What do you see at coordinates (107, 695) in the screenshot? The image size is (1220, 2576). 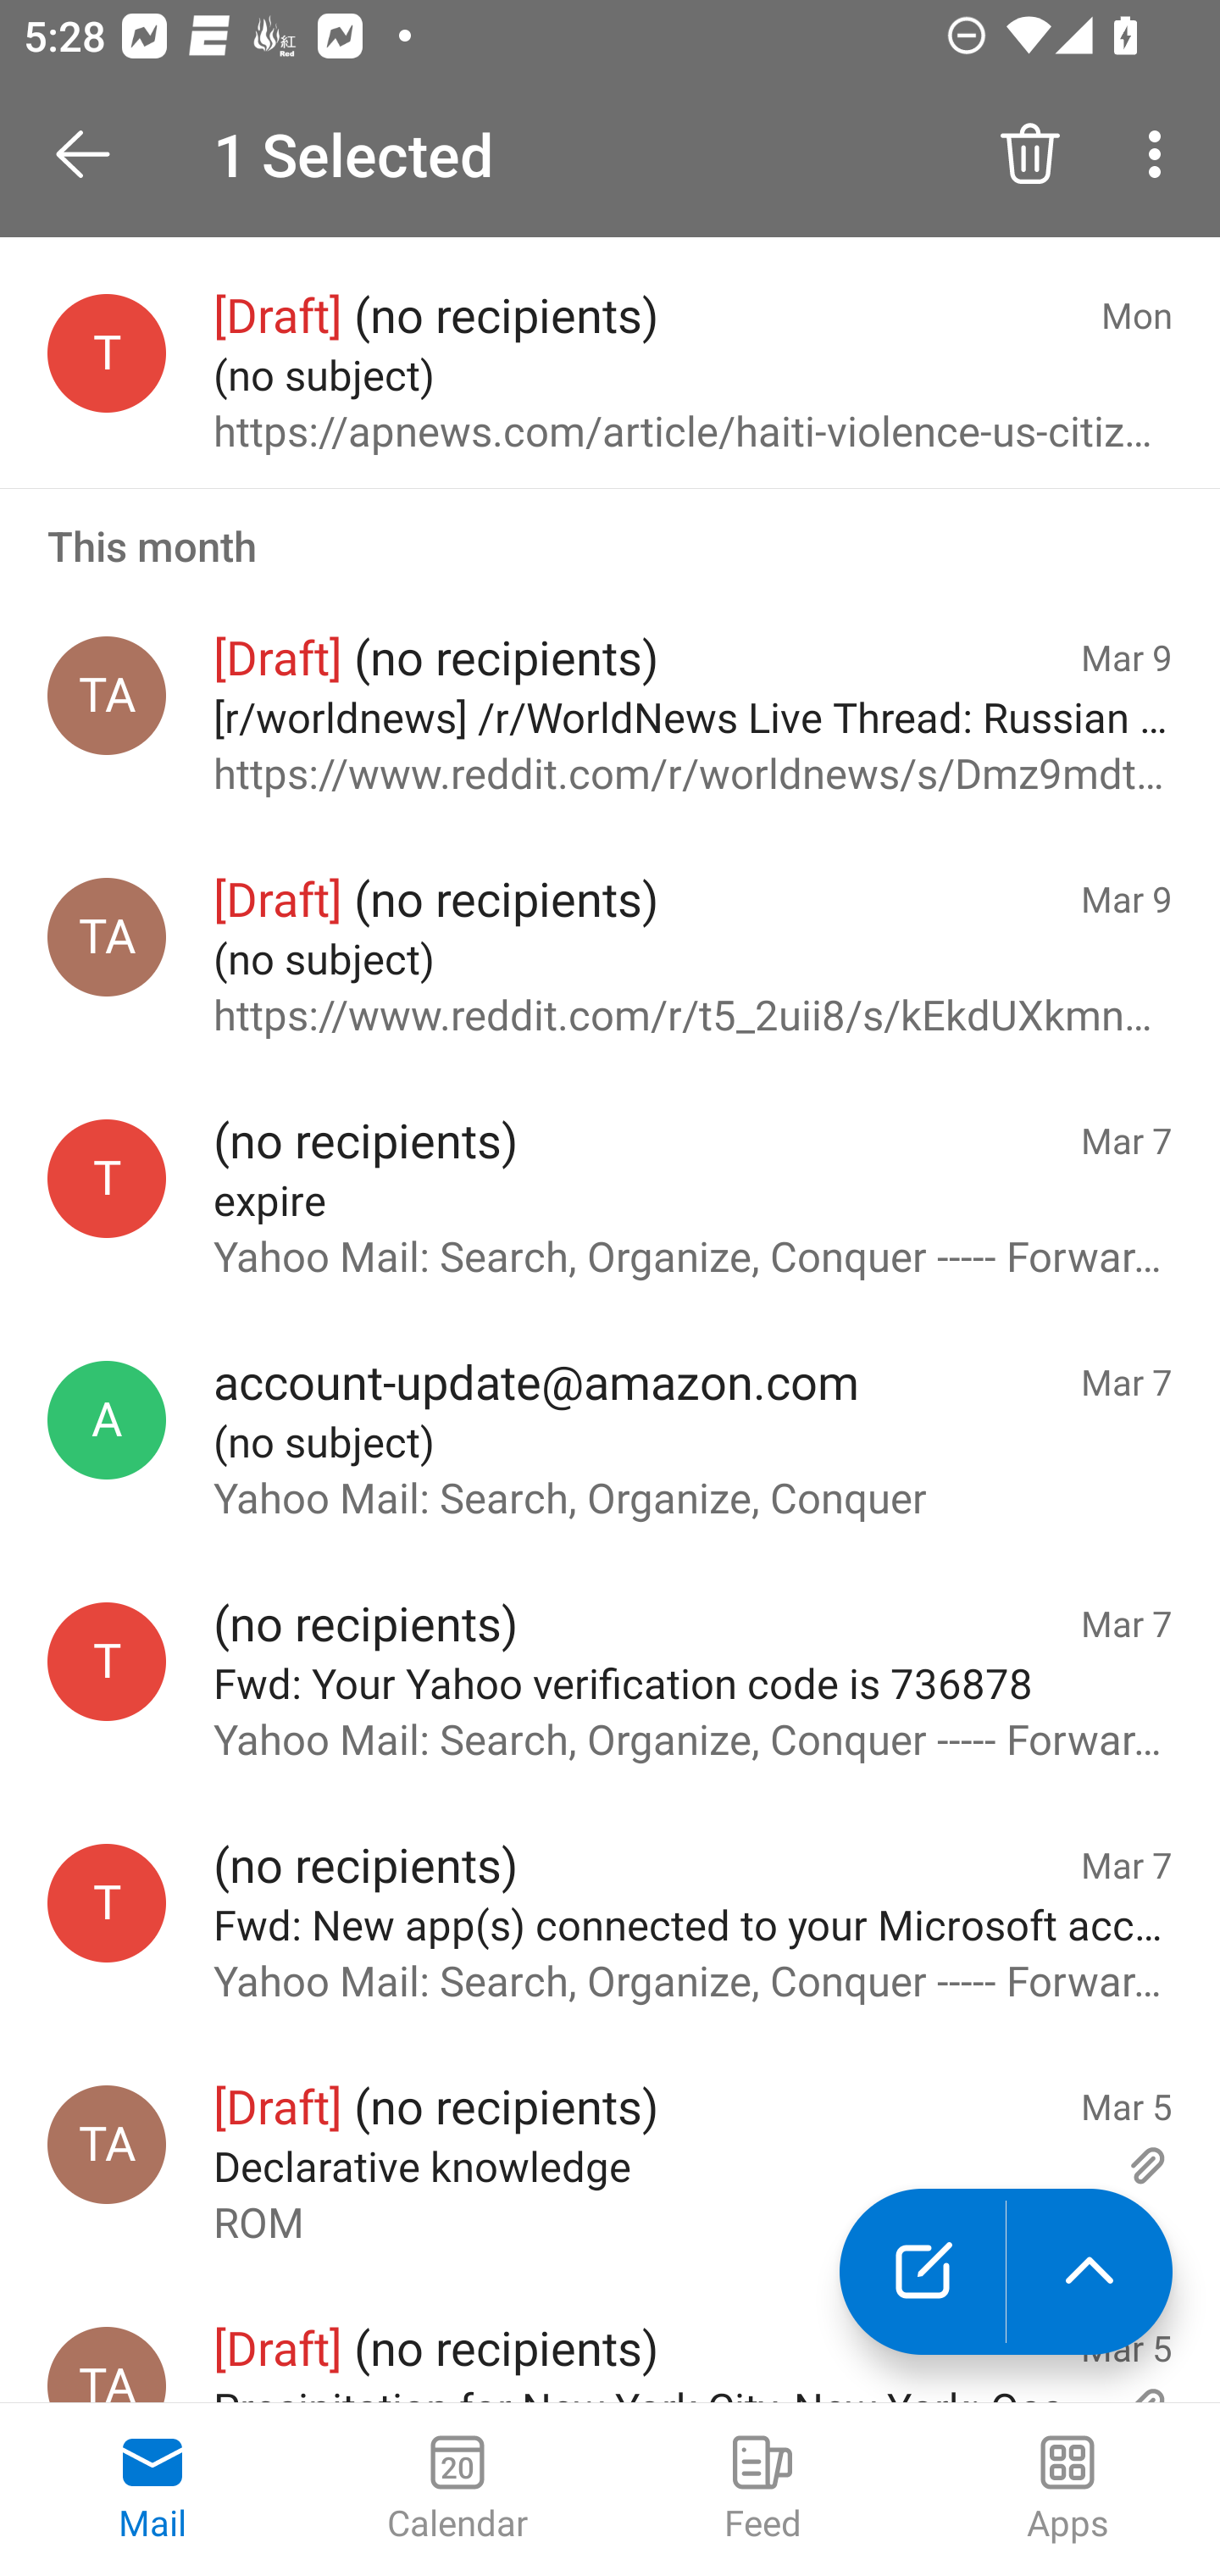 I see `Test Appium, testappium002@outlook.com` at bounding box center [107, 695].